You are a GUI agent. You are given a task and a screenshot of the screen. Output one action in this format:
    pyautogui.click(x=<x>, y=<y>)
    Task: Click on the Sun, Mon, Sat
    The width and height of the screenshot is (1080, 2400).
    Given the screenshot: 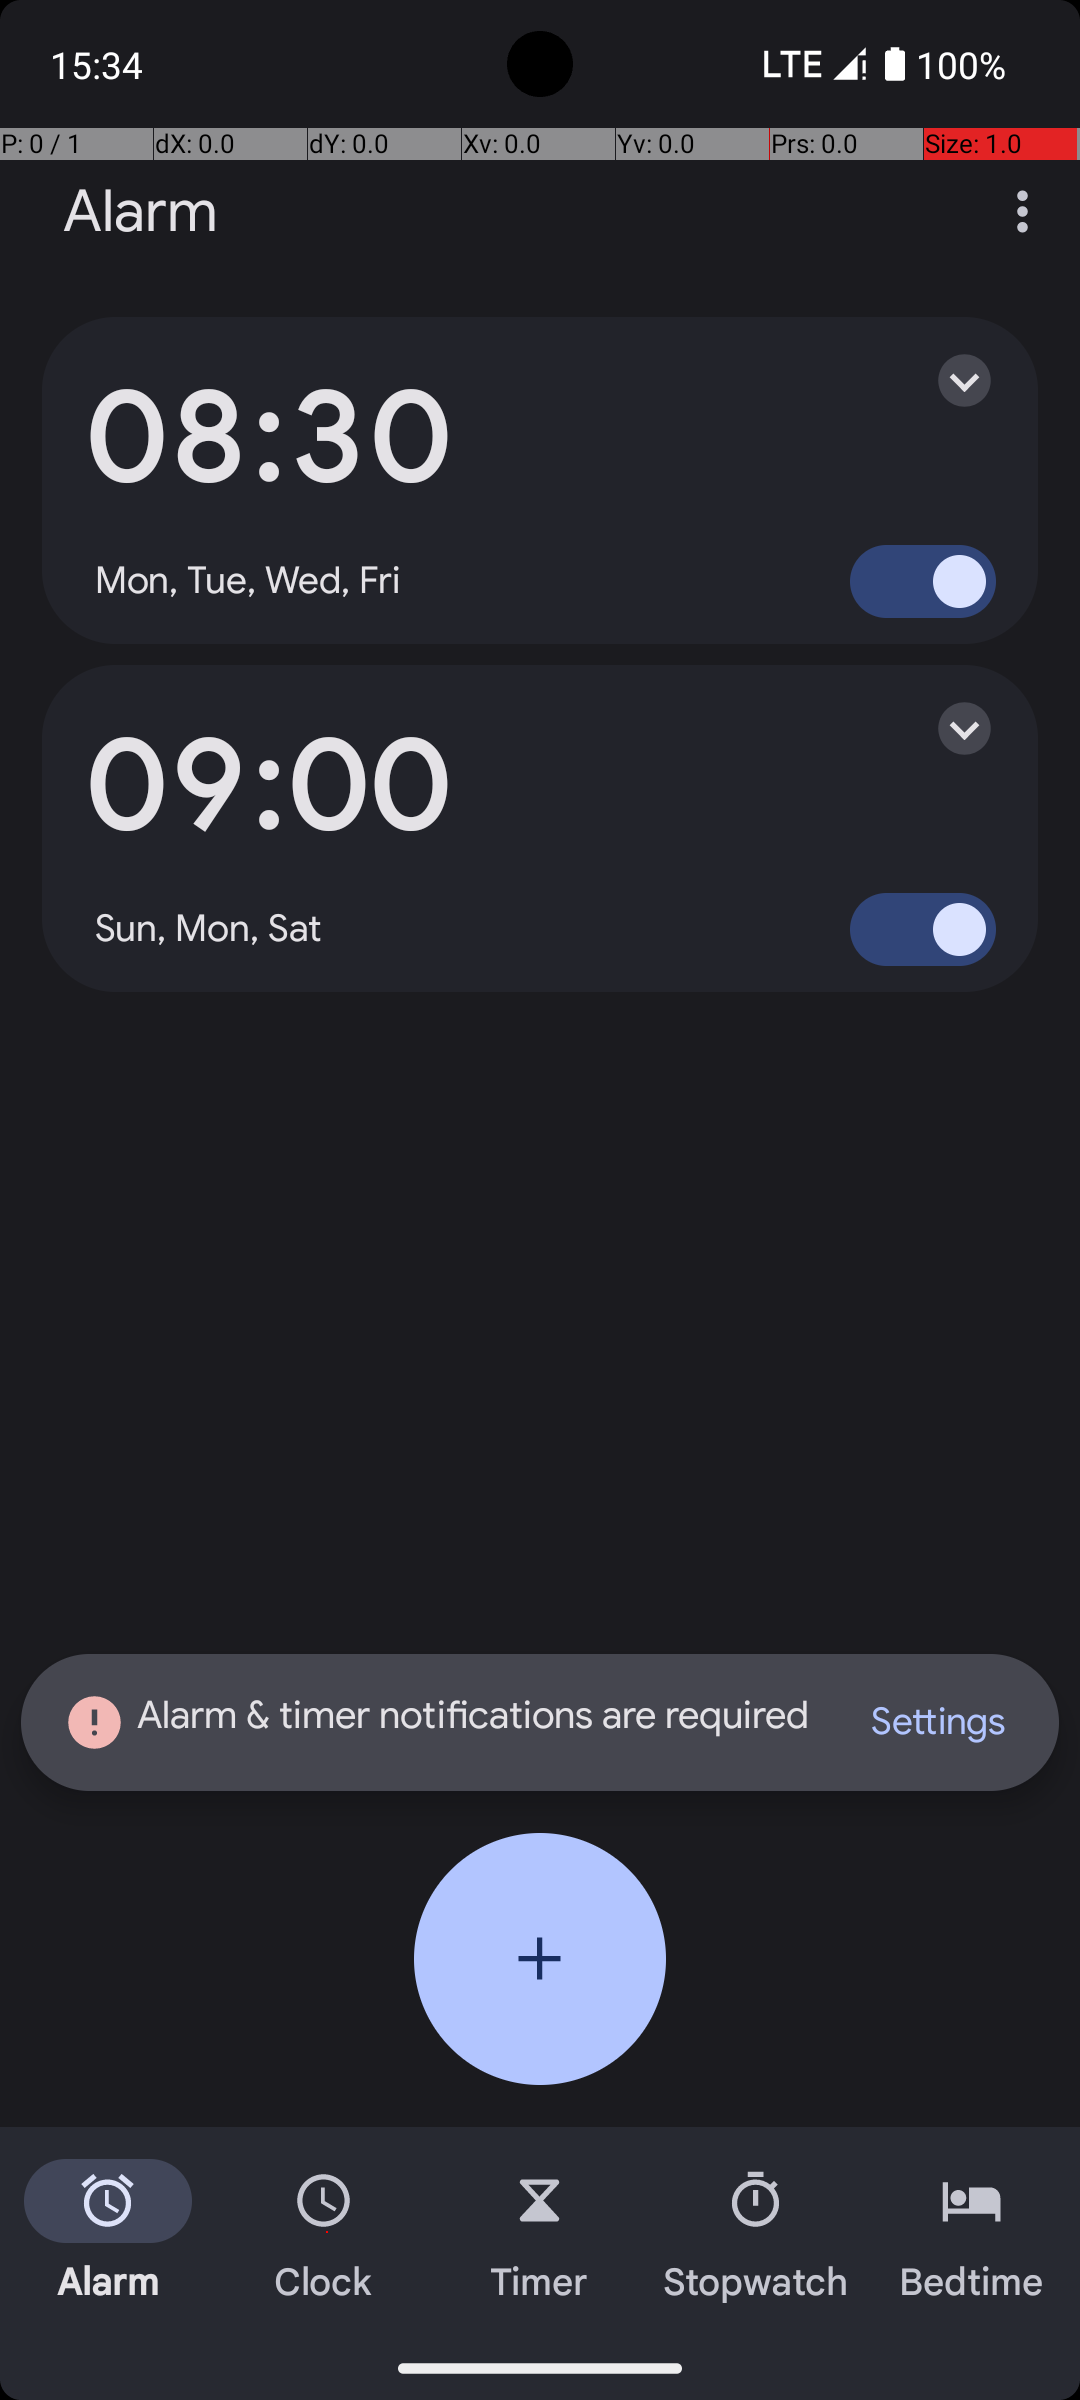 What is the action you would take?
    pyautogui.click(x=209, y=929)
    